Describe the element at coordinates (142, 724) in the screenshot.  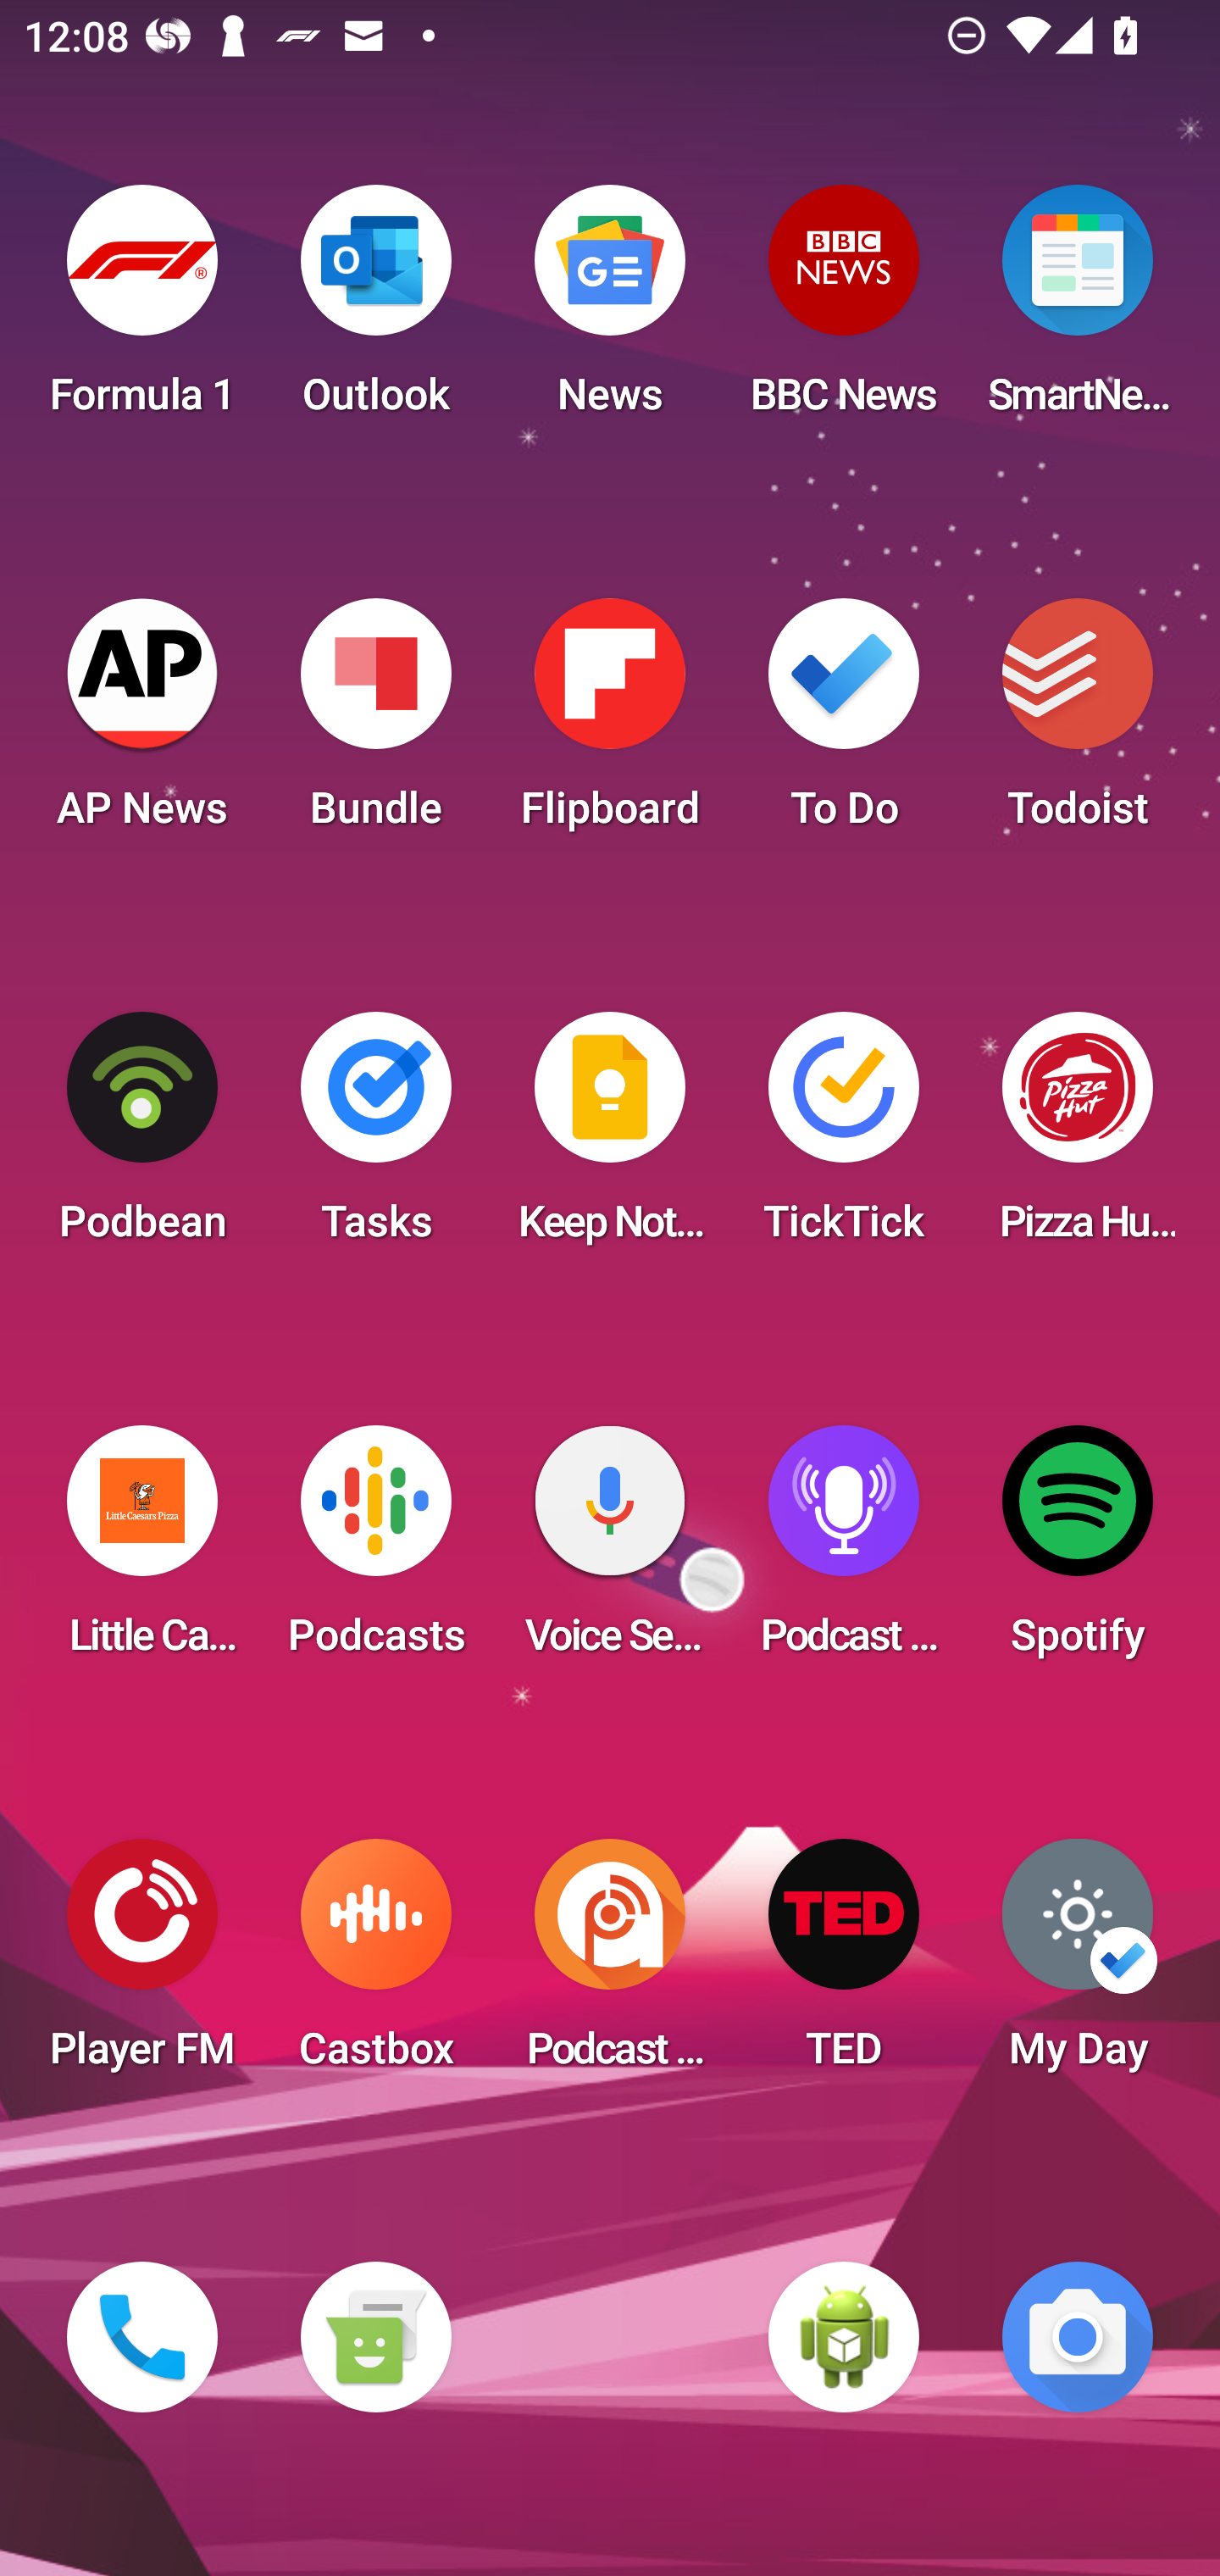
I see `AP News` at that location.